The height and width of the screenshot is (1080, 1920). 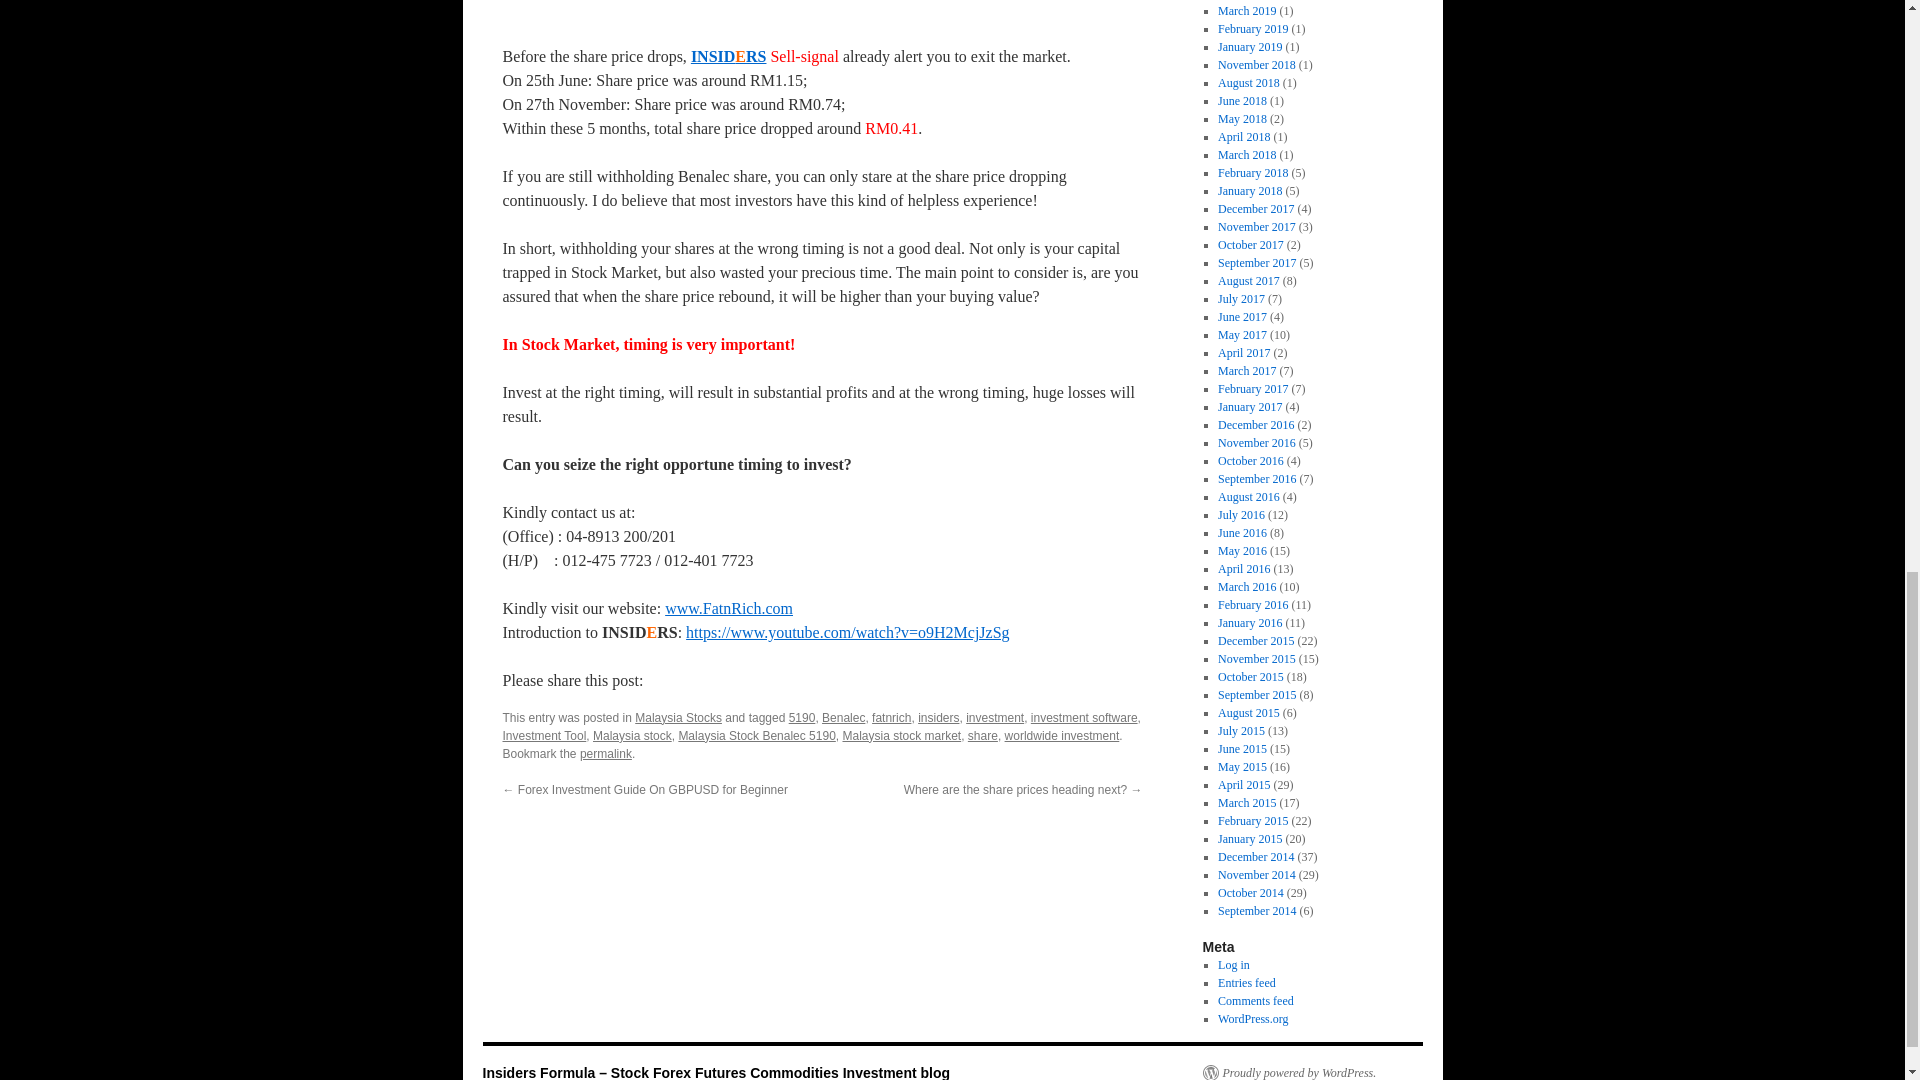 What do you see at coordinates (994, 717) in the screenshot?
I see `investment` at bounding box center [994, 717].